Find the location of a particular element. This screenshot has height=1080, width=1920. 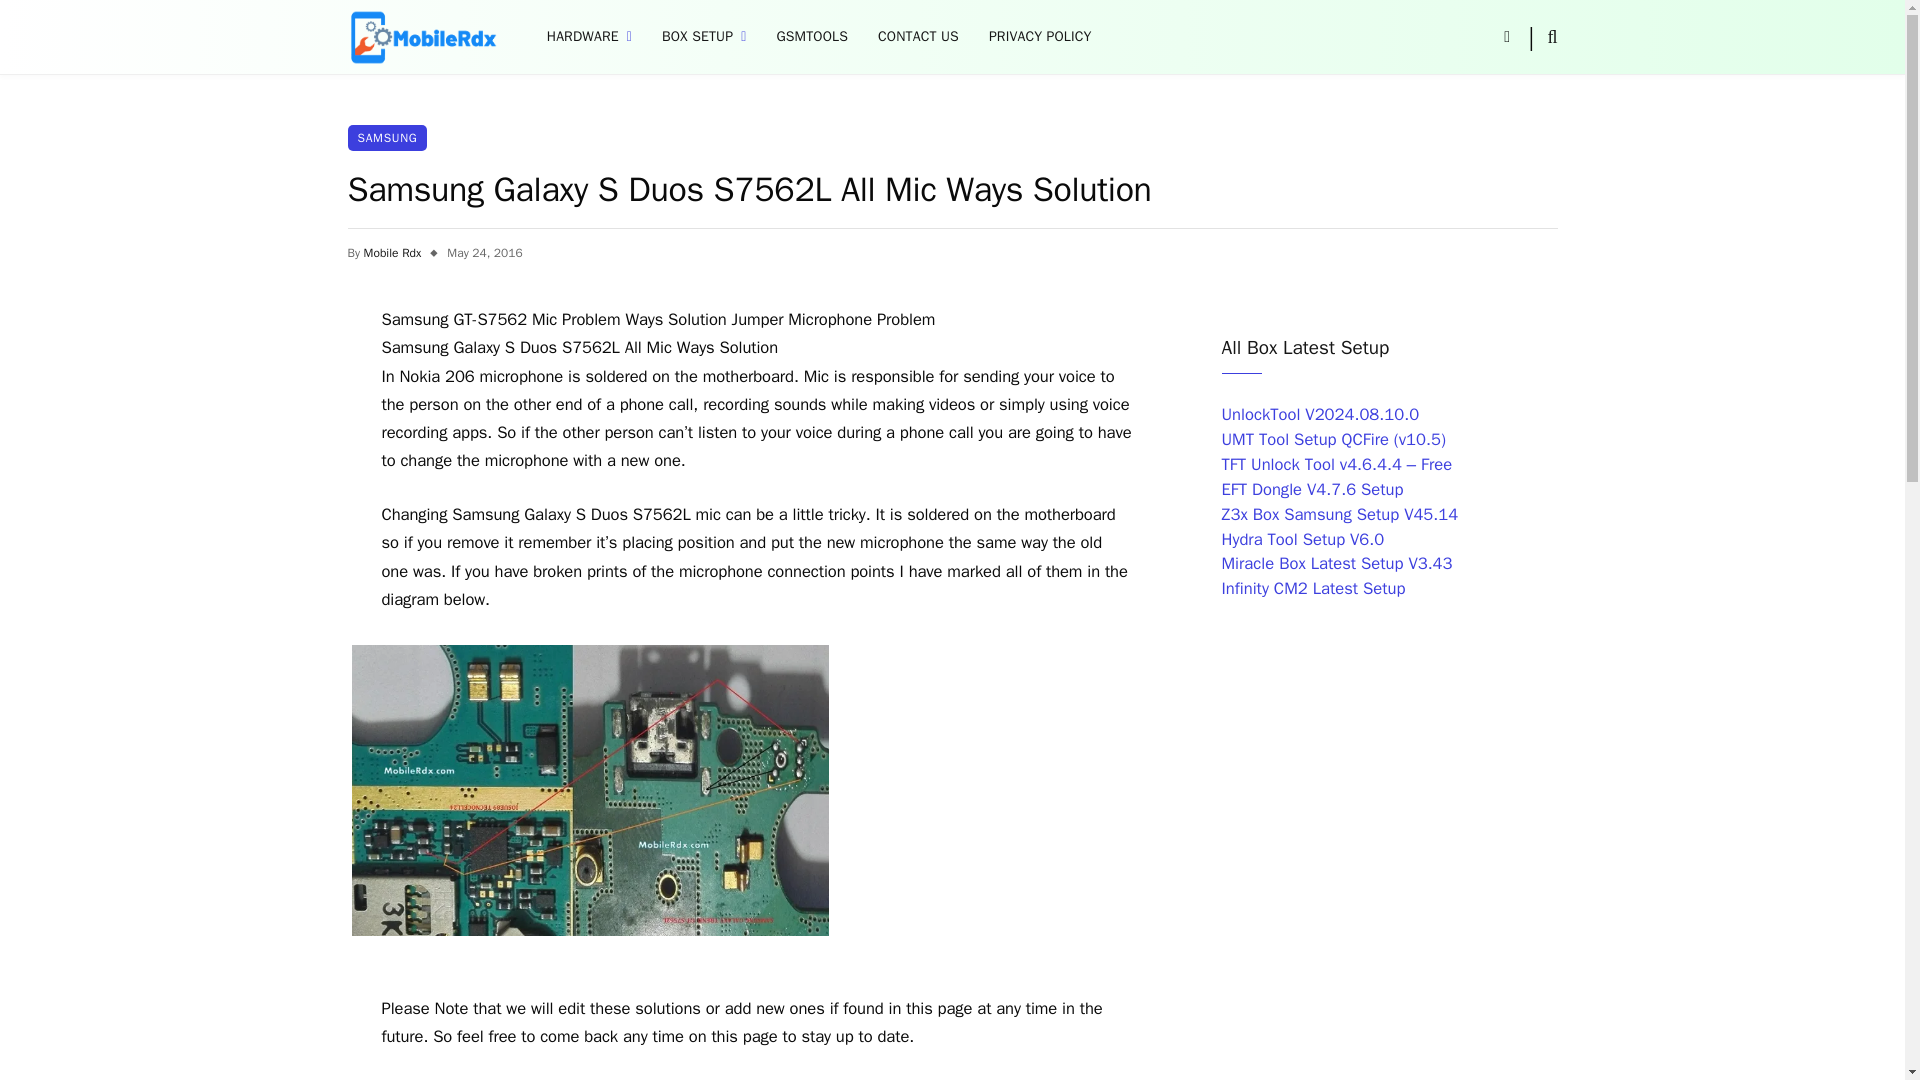

CONTACT US is located at coordinates (918, 37).